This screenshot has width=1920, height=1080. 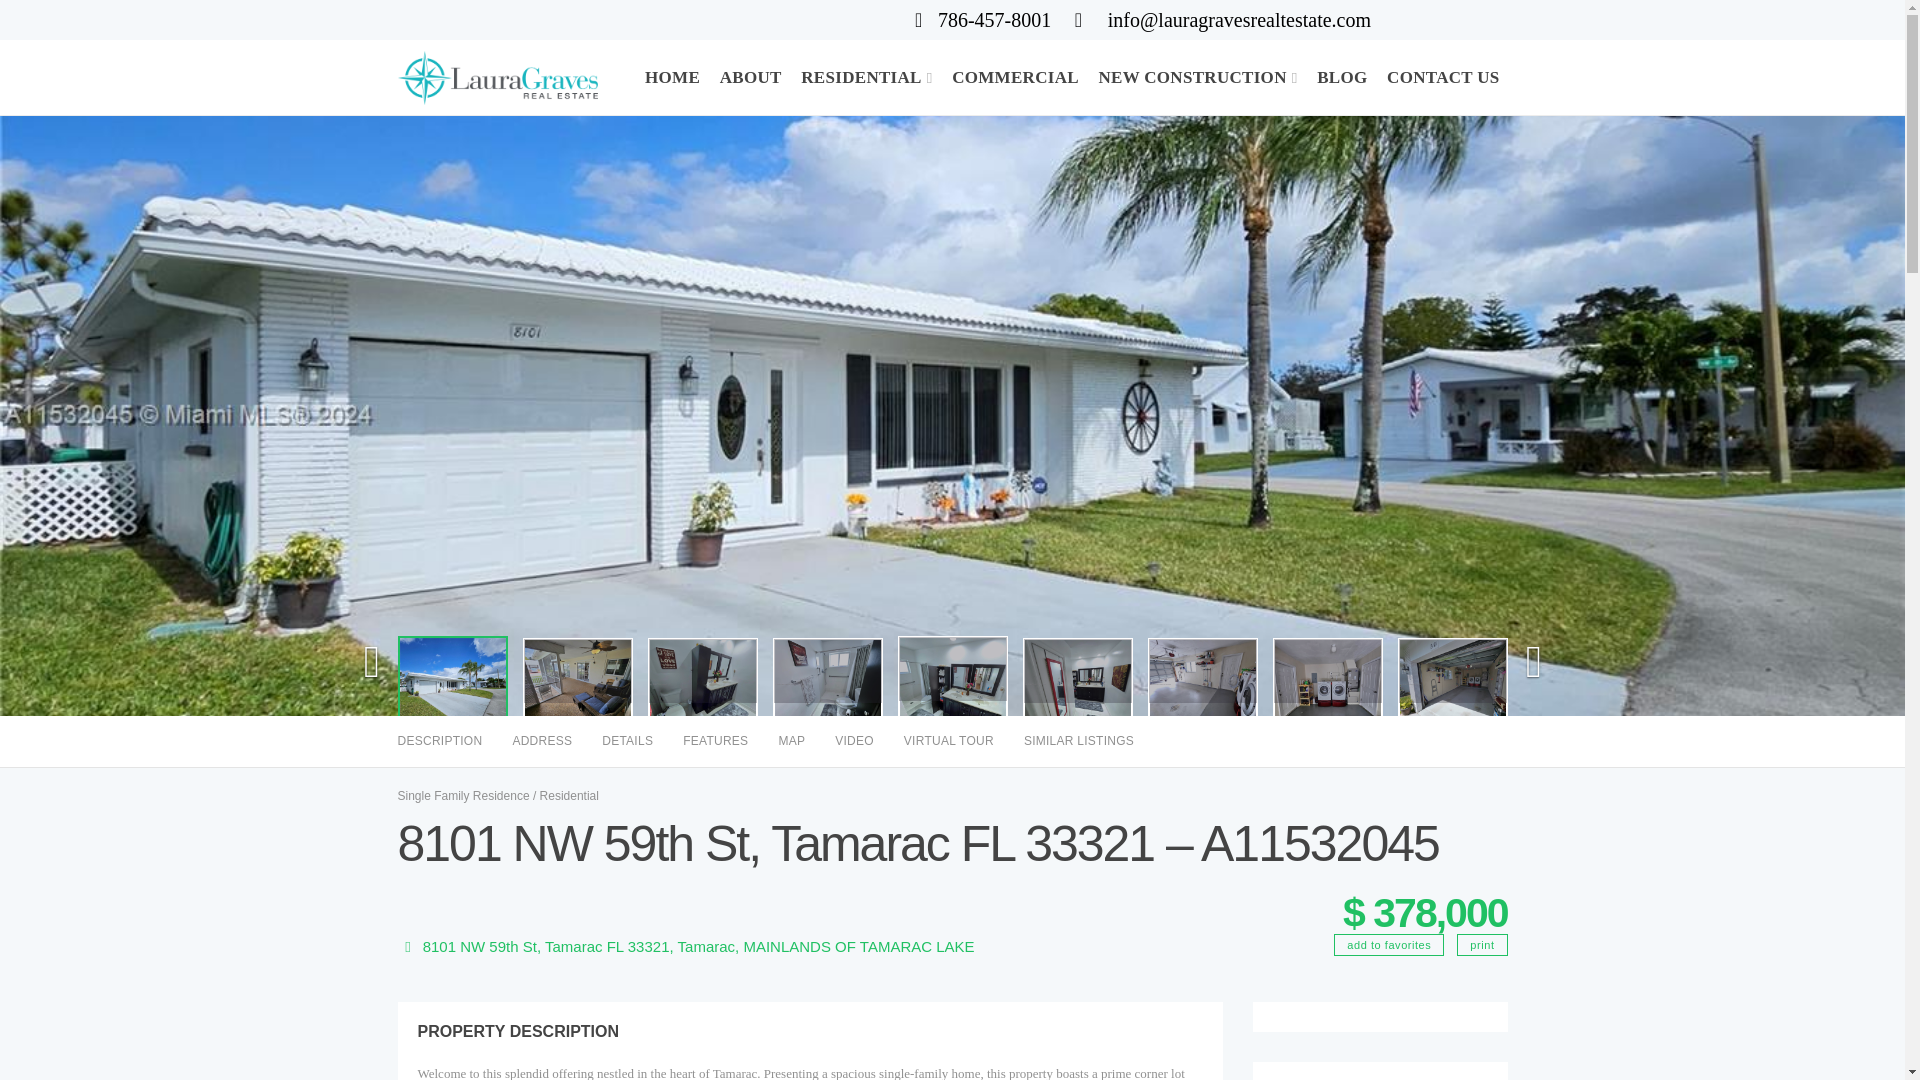 I want to click on HOME, so click(x=672, y=76).